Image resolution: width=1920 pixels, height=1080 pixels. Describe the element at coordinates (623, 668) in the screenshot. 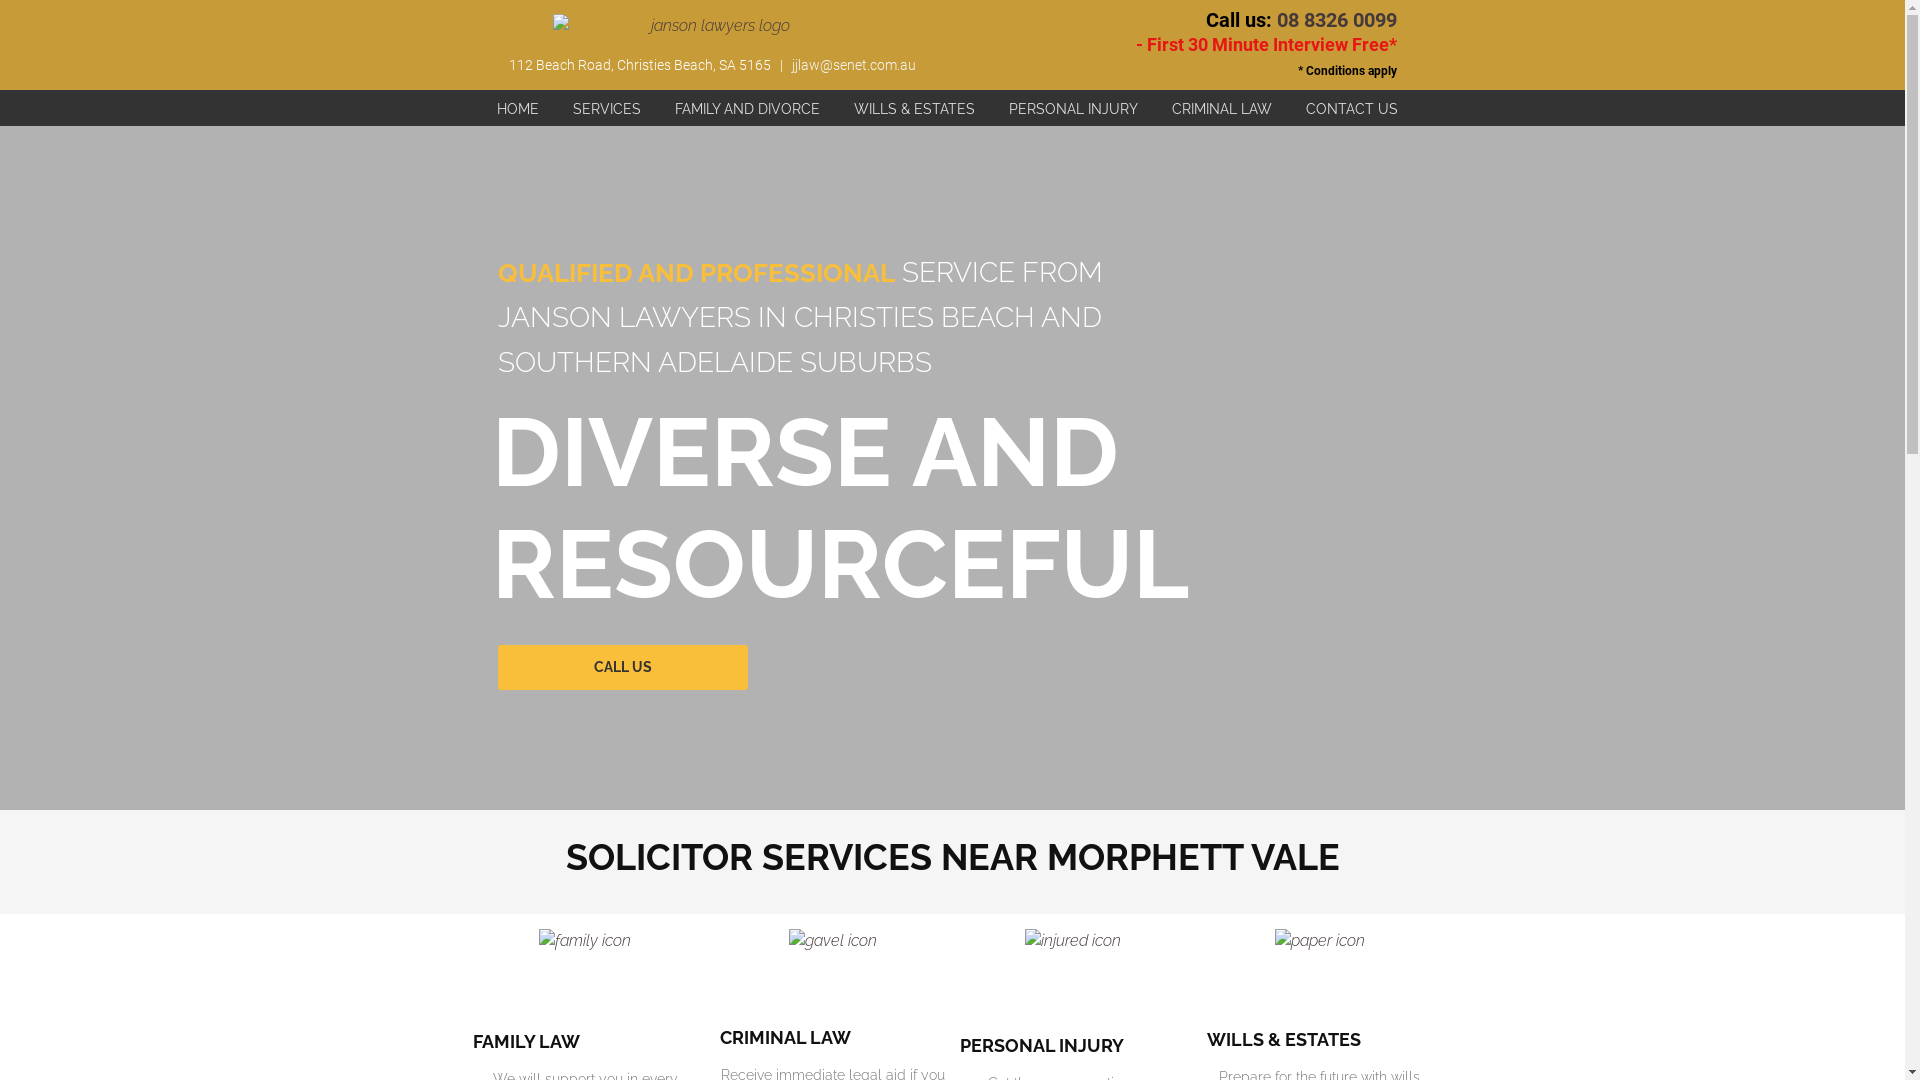

I see `CALL US` at that location.